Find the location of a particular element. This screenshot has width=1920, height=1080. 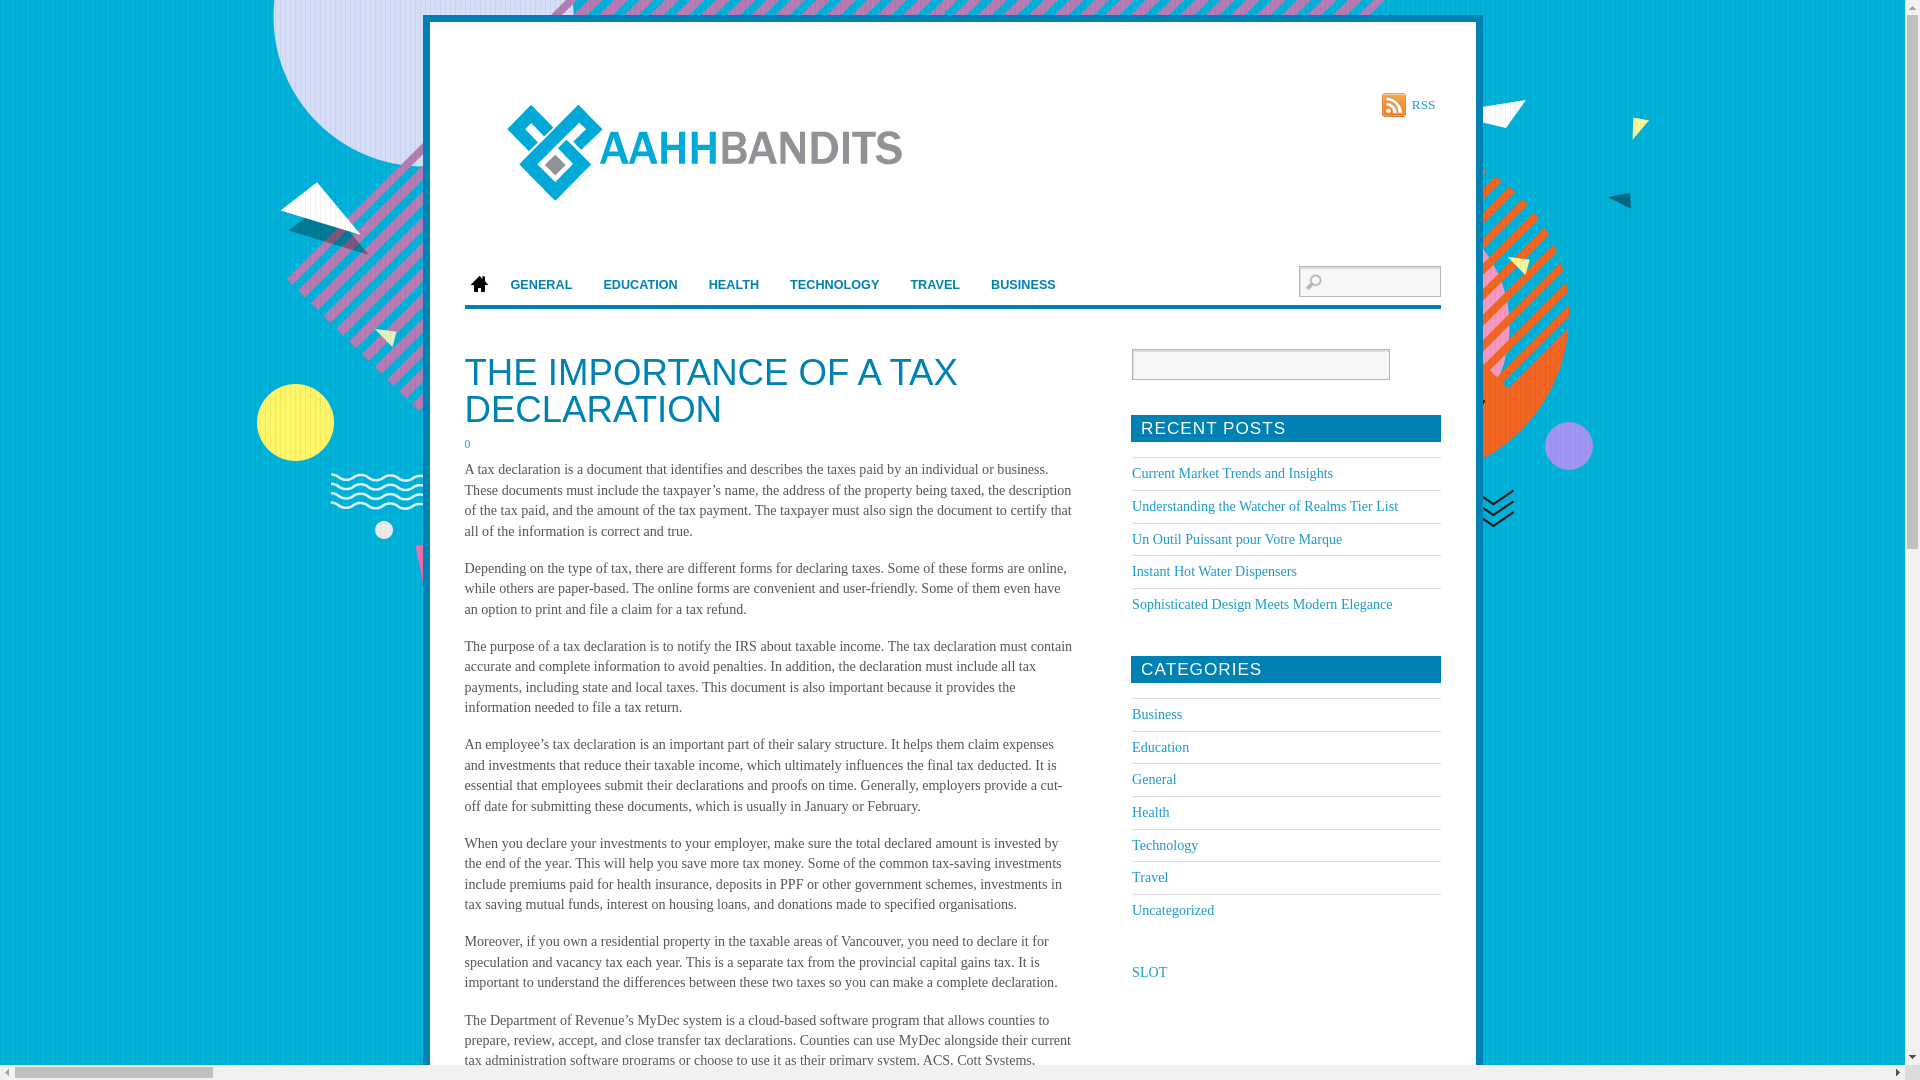

New 25 logo-21 is located at coordinates (720, 145).